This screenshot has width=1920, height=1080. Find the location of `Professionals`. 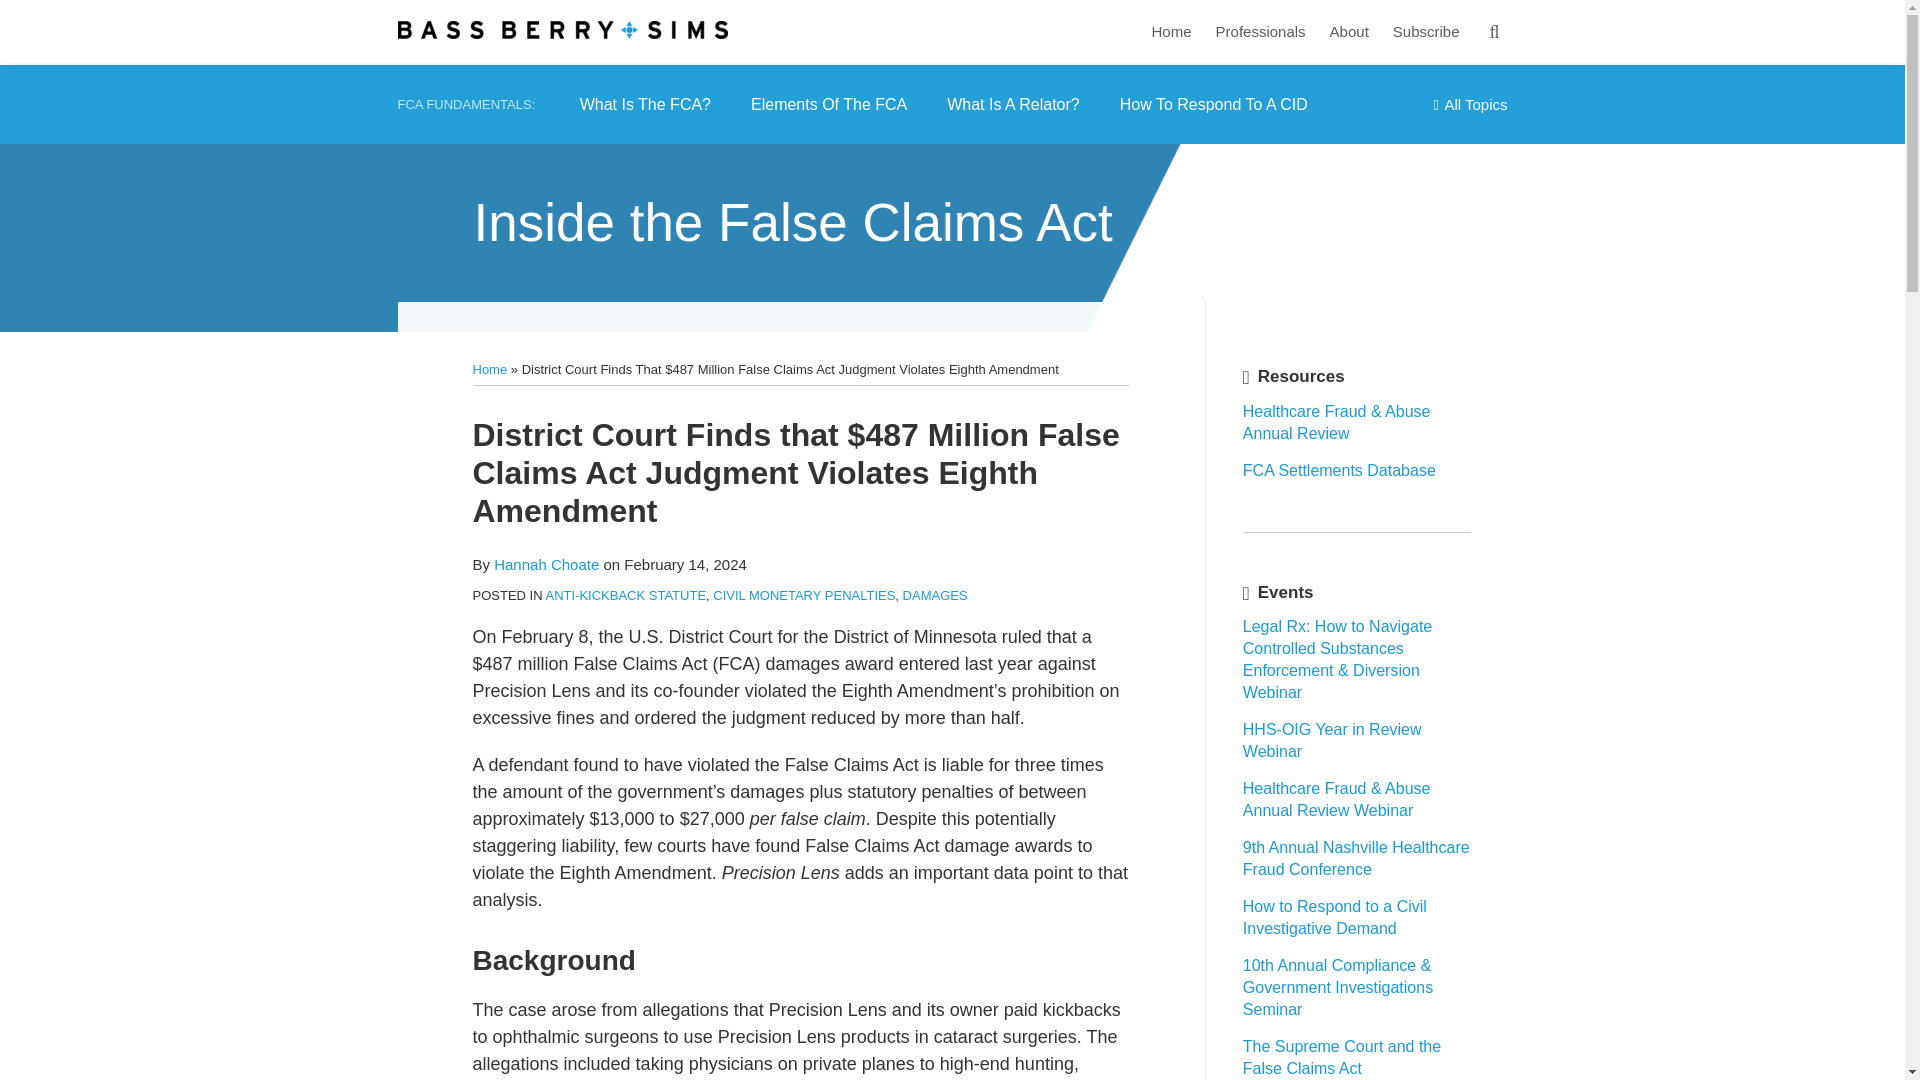

Professionals is located at coordinates (1260, 32).